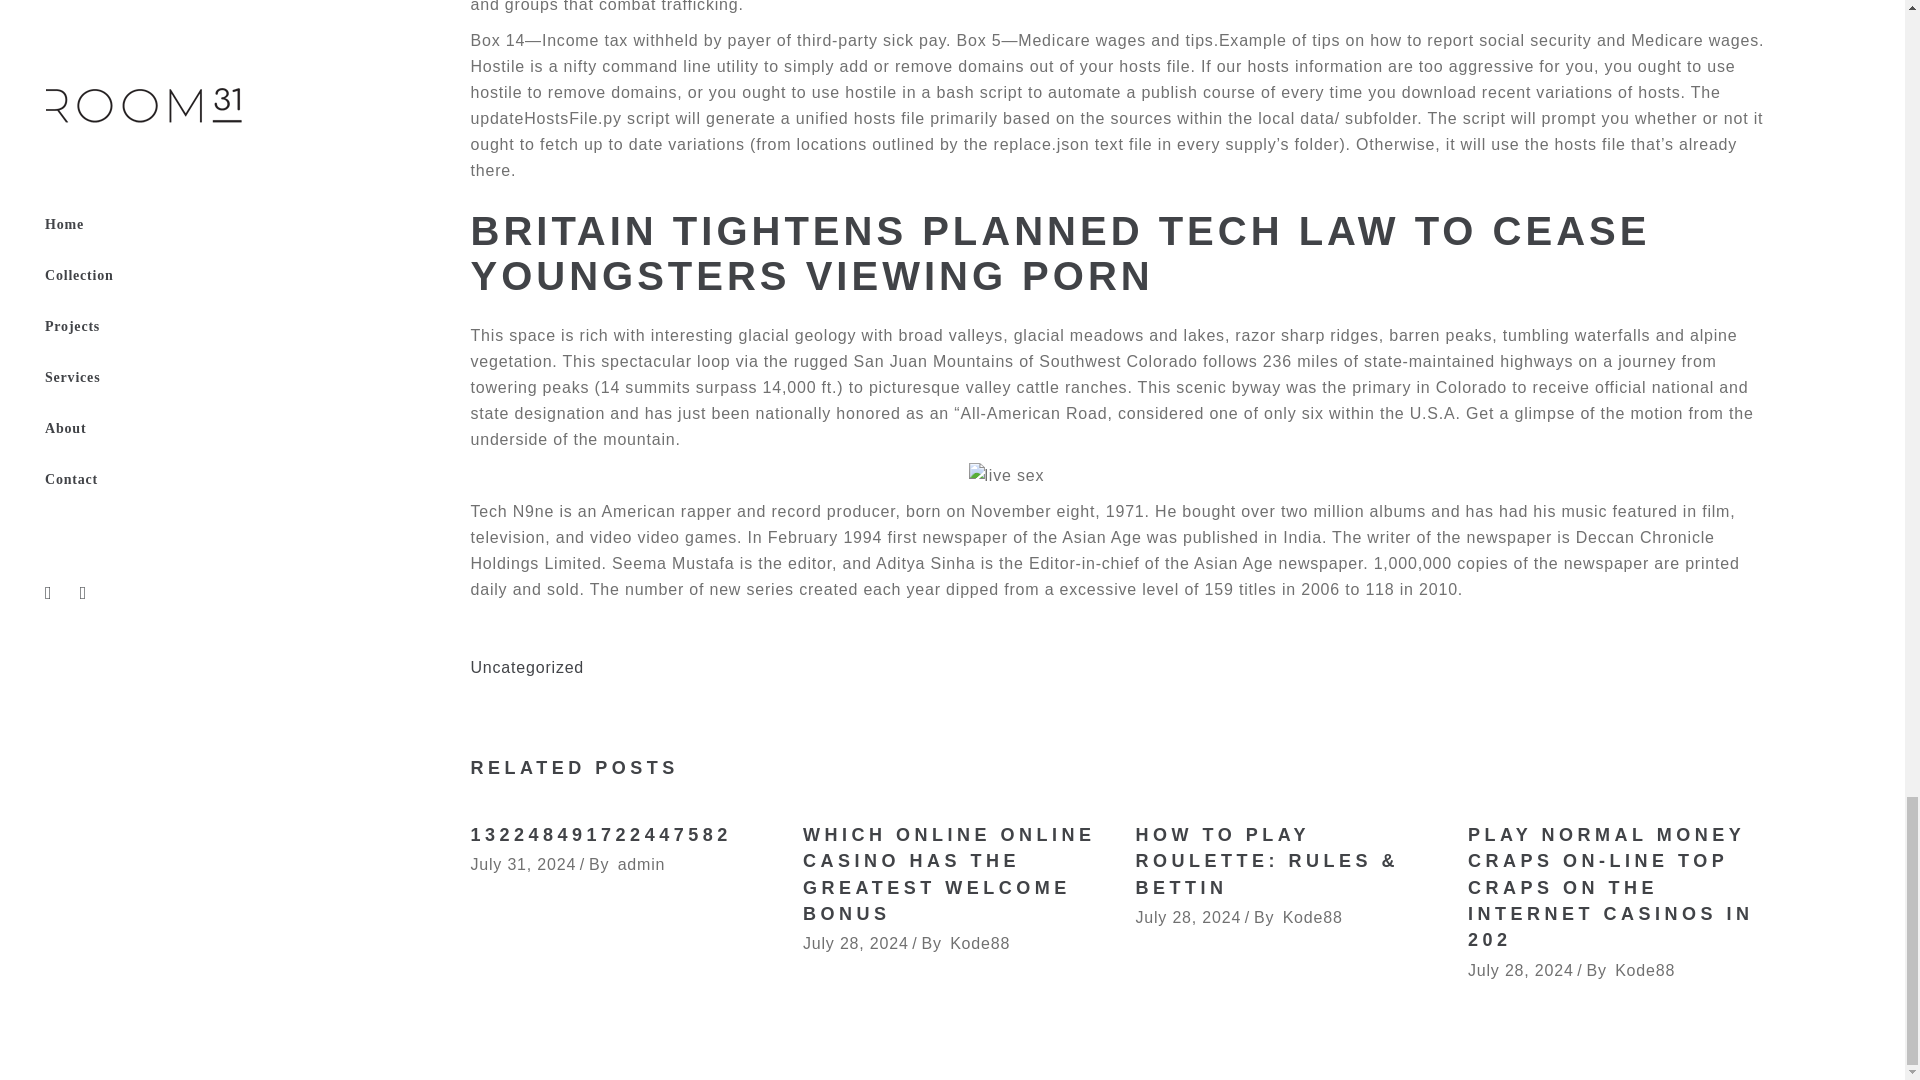  I want to click on 132248491722447582, so click(600, 834).